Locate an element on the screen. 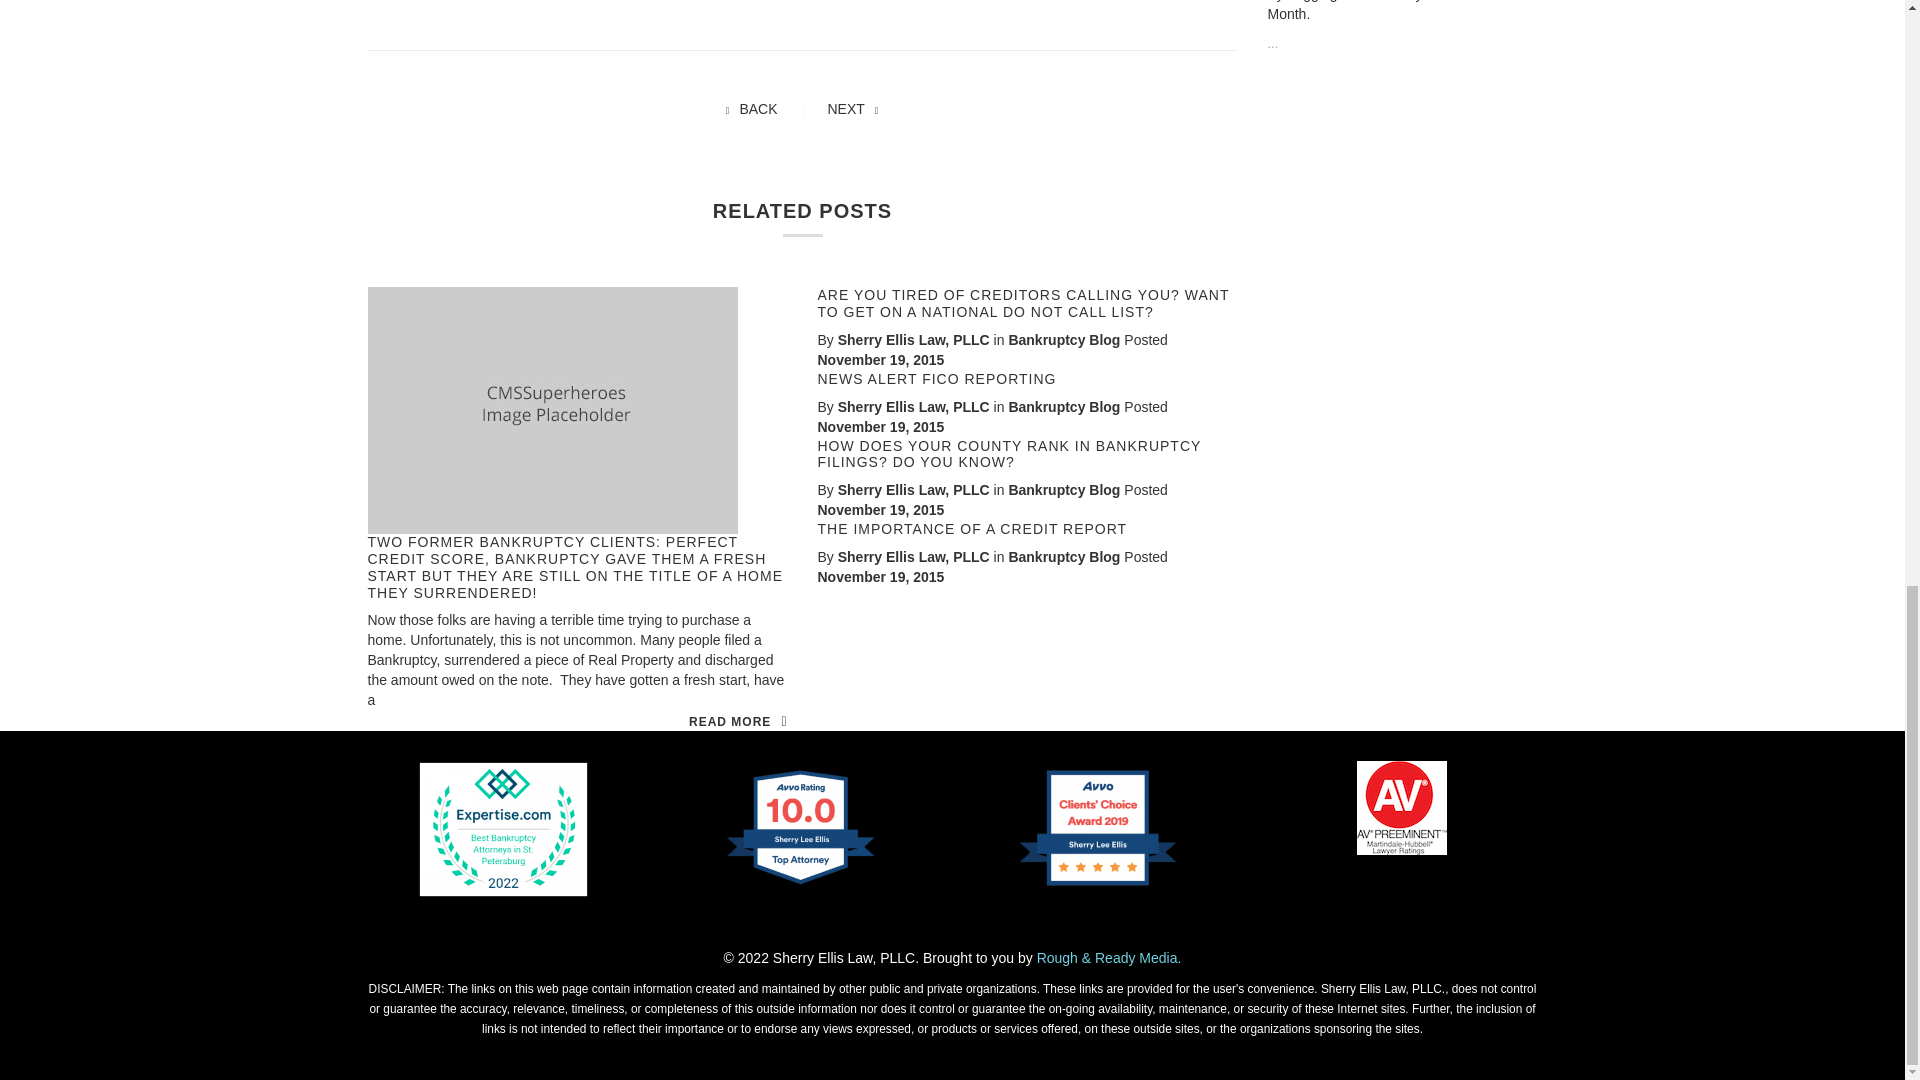 The image size is (1920, 1080). View all posts date November 19, 2015 is located at coordinates (880, 577).